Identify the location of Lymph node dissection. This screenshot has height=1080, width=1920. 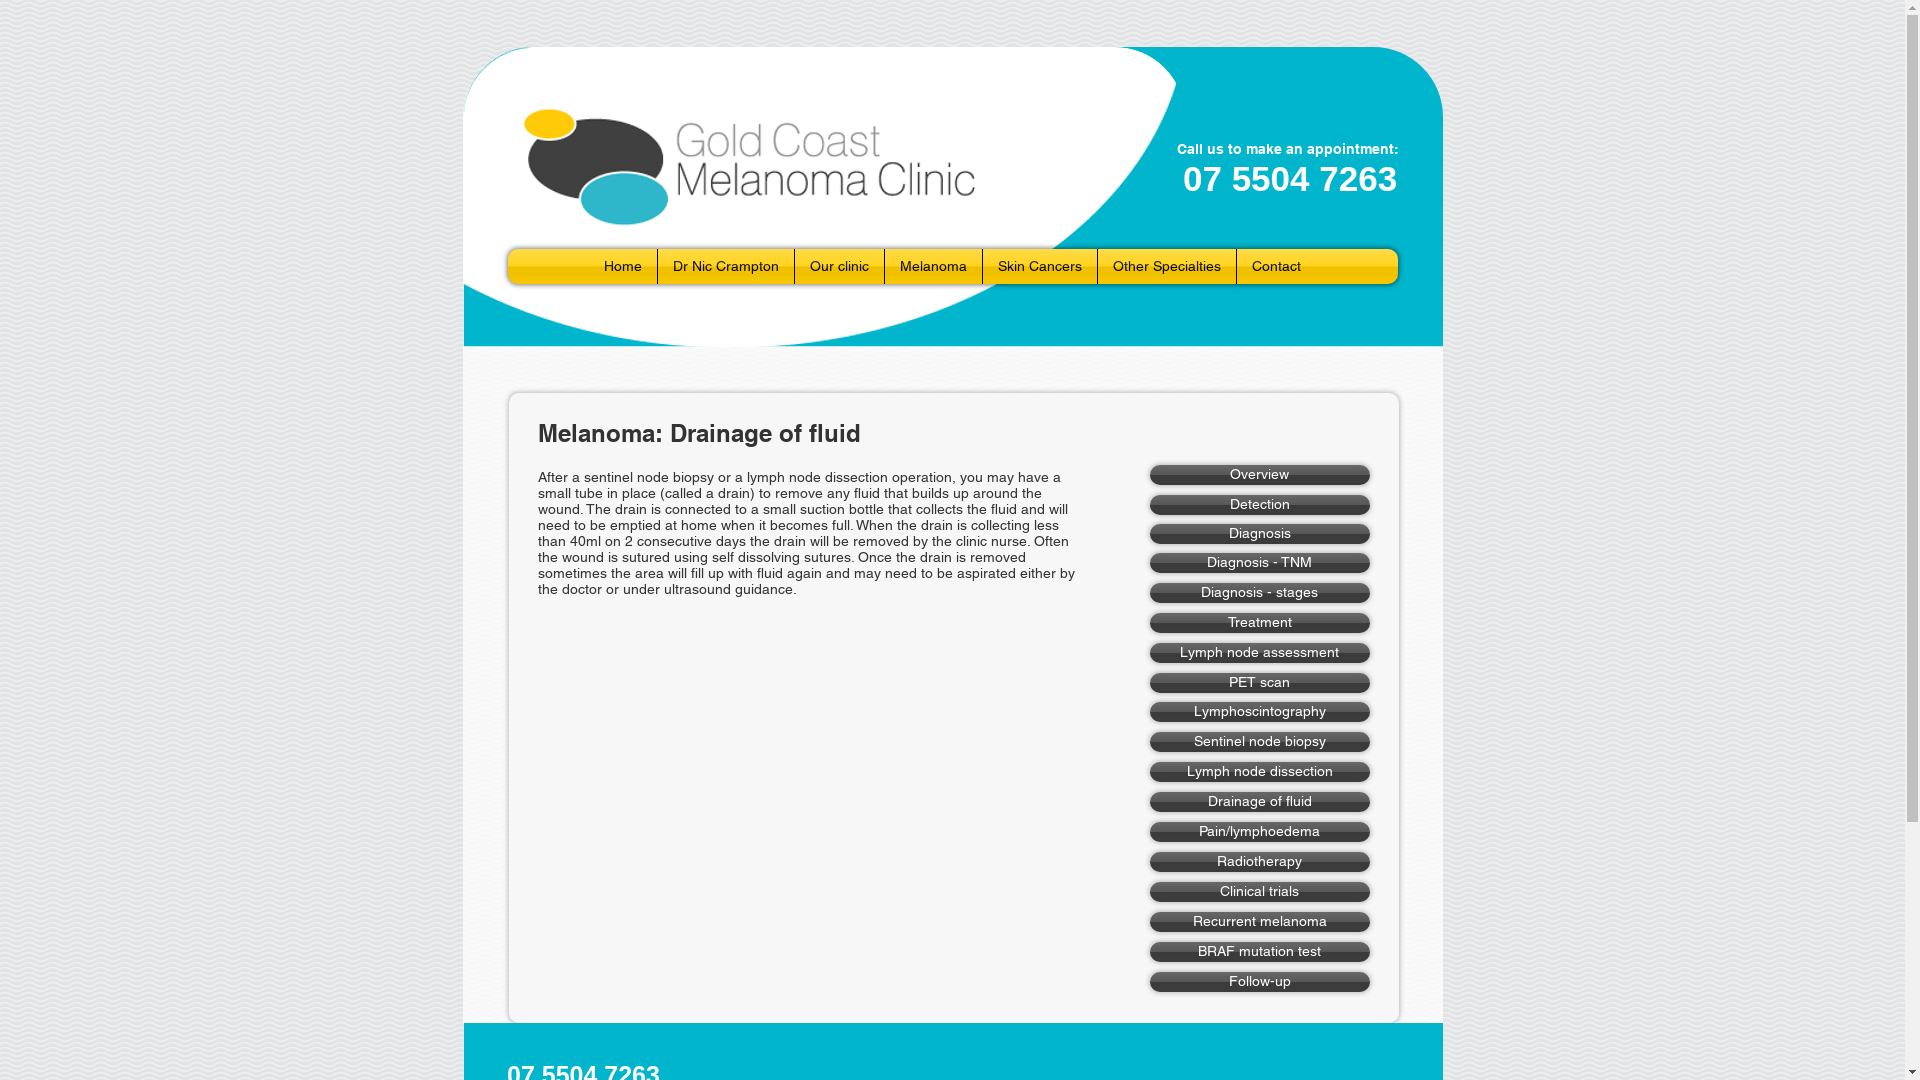
(1260, 772).